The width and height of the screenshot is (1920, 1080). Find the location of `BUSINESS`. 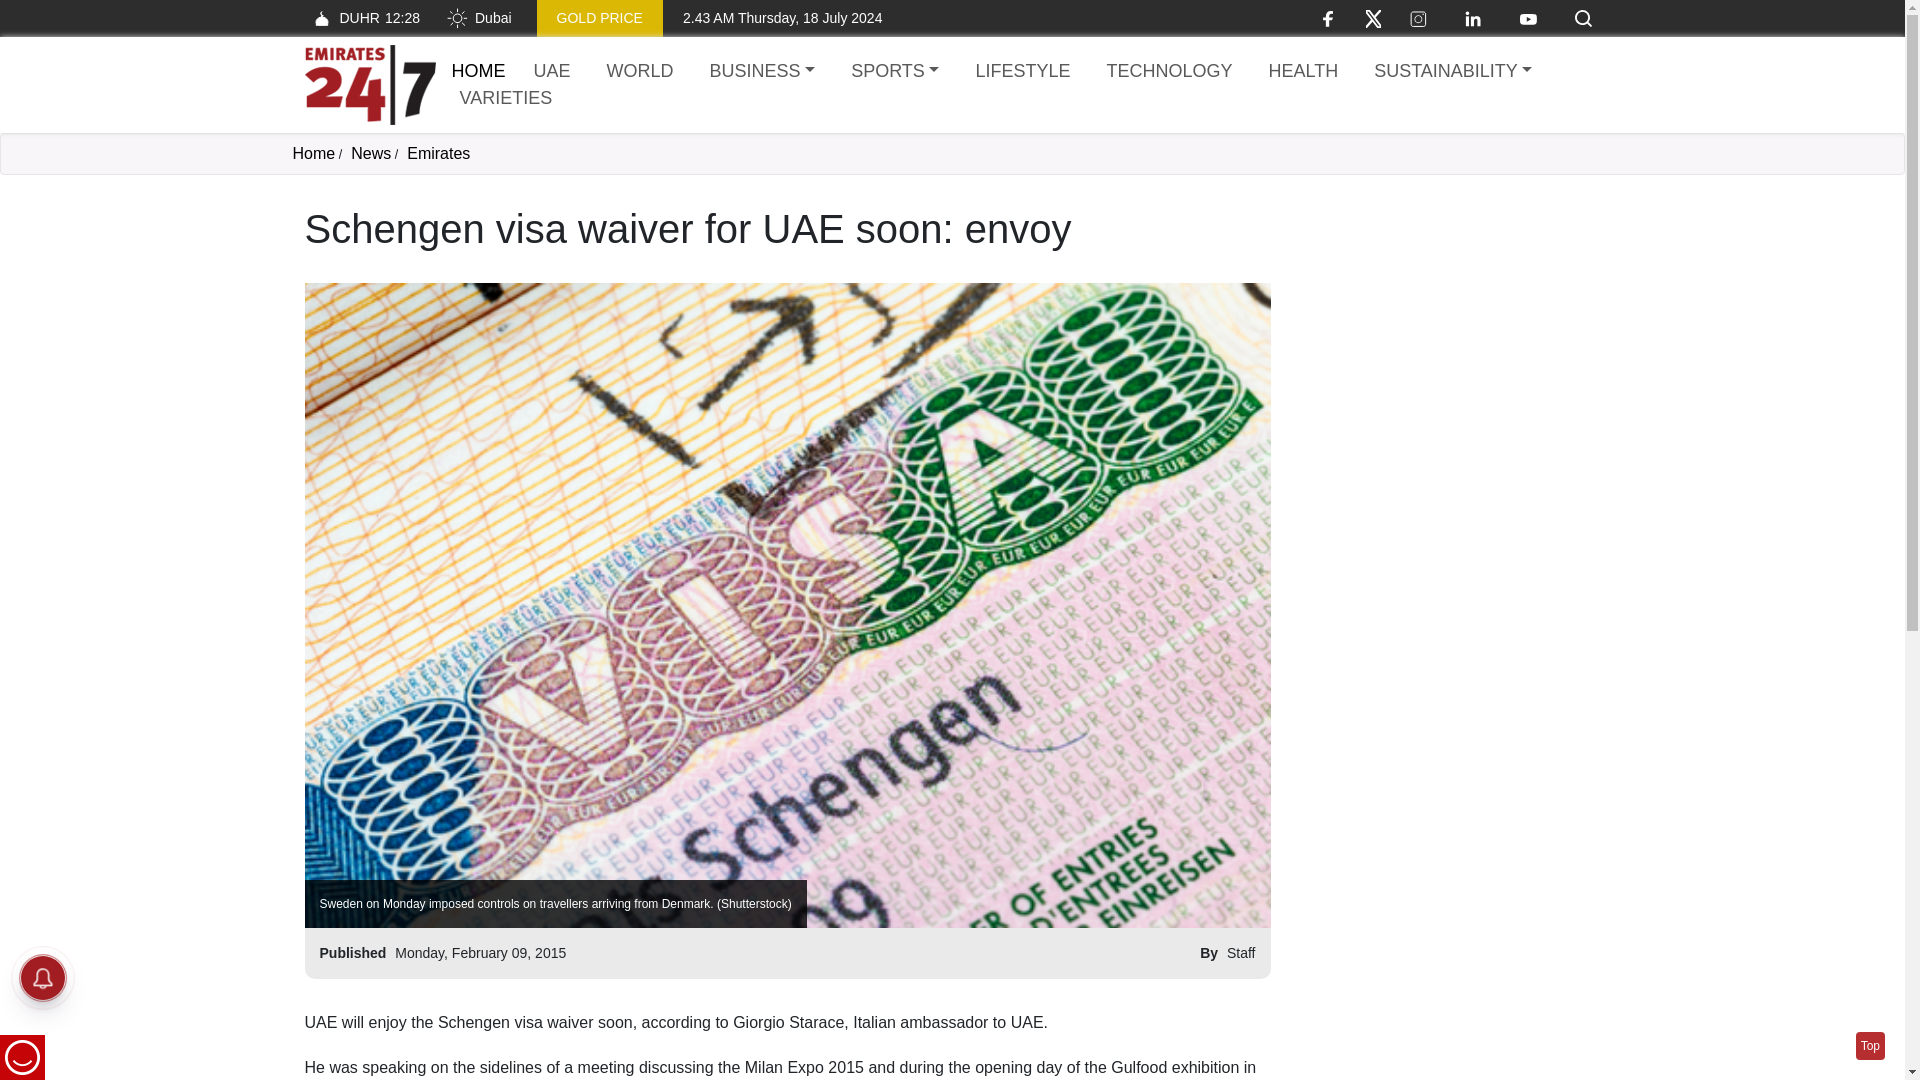

BUSINESS is located at coordinates (762, 72).